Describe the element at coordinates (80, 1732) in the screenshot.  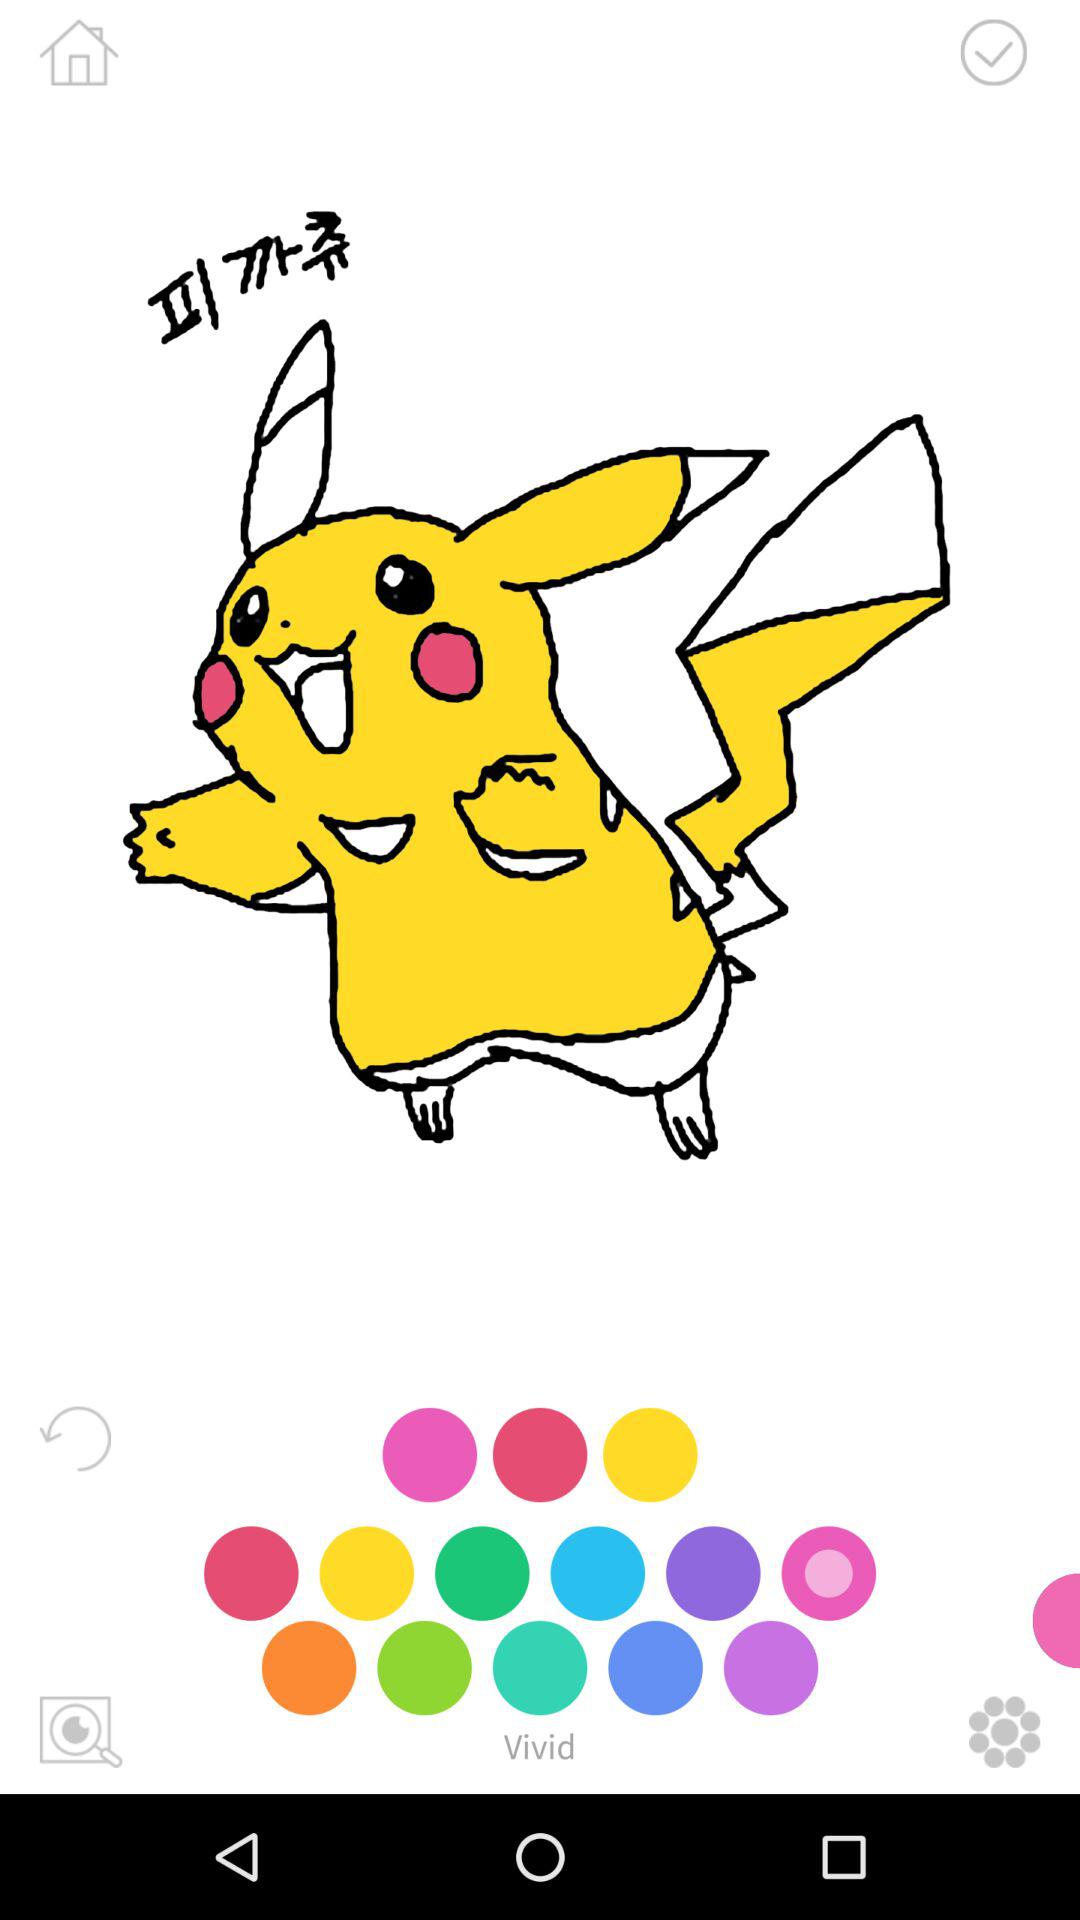
I see `autofill drawing` at that location.